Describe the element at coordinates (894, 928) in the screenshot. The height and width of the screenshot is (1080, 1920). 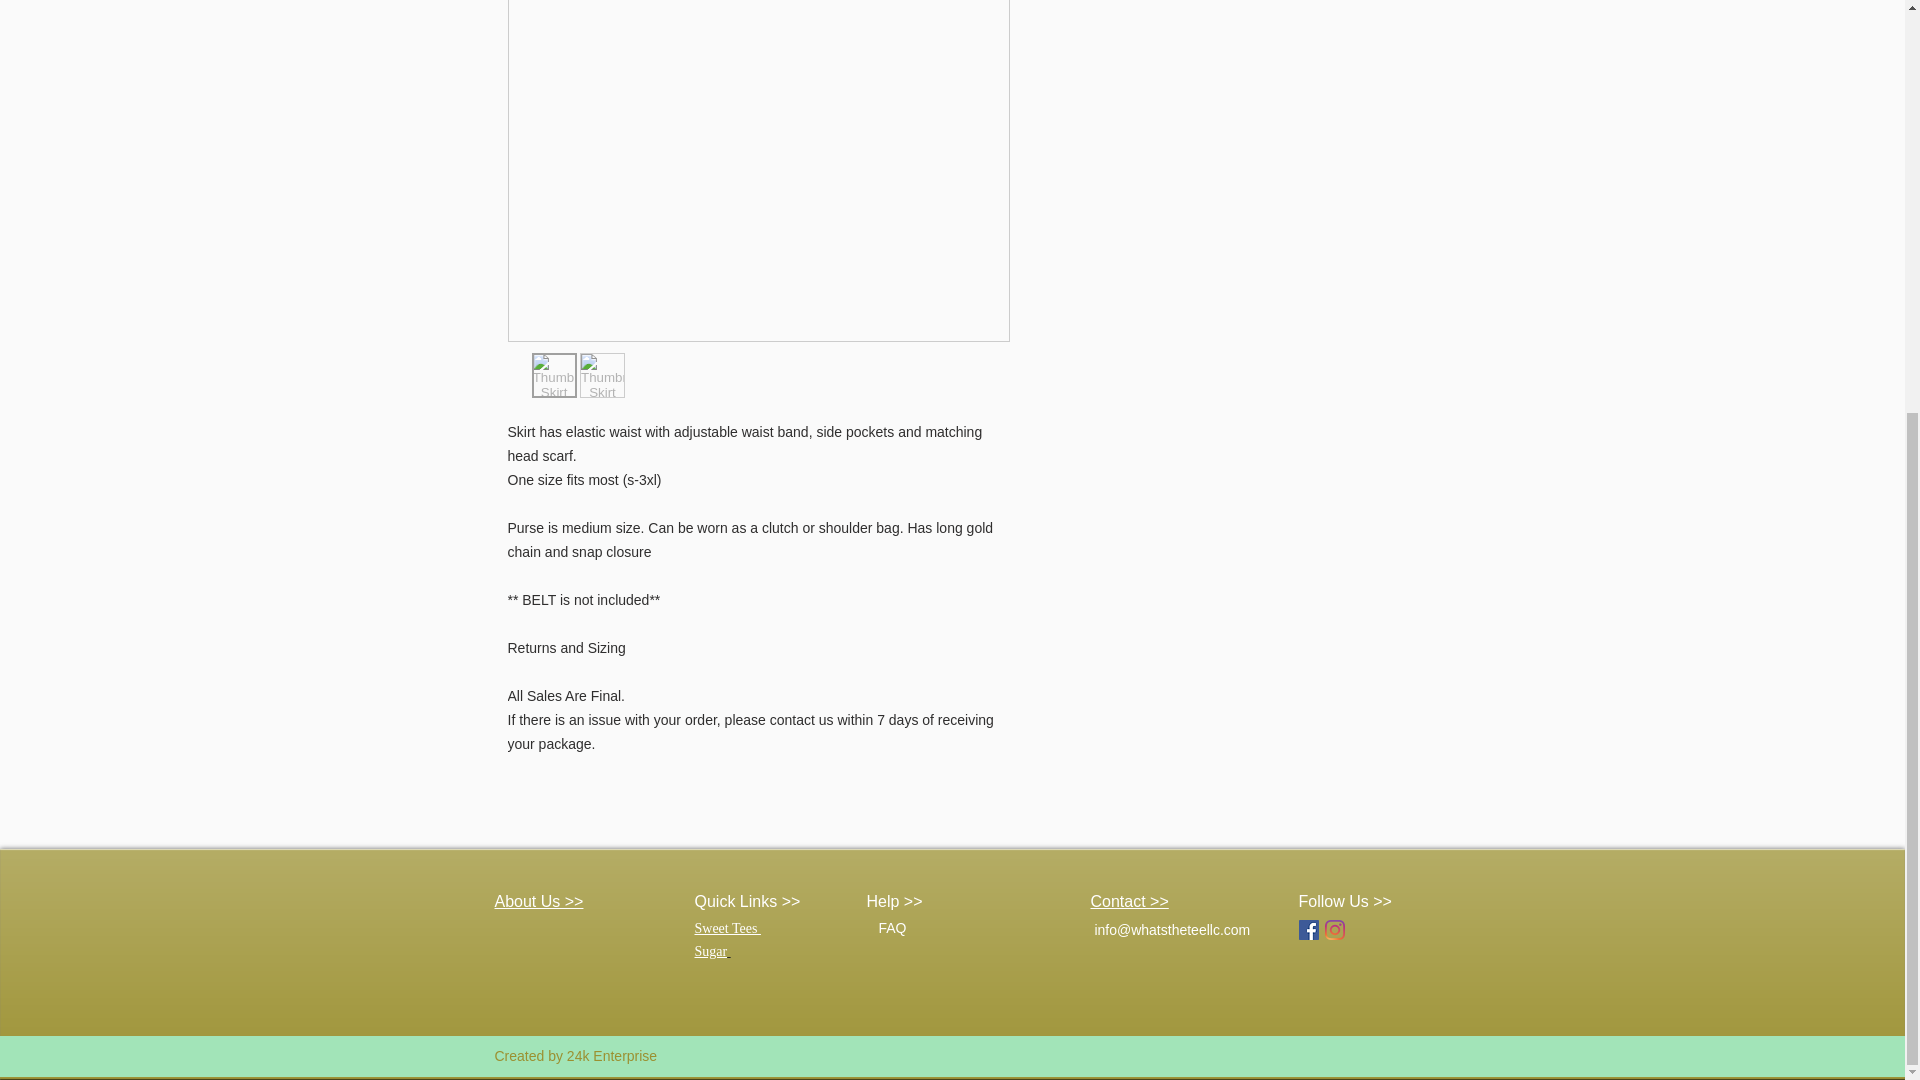
I see `FAQ ` at that location.